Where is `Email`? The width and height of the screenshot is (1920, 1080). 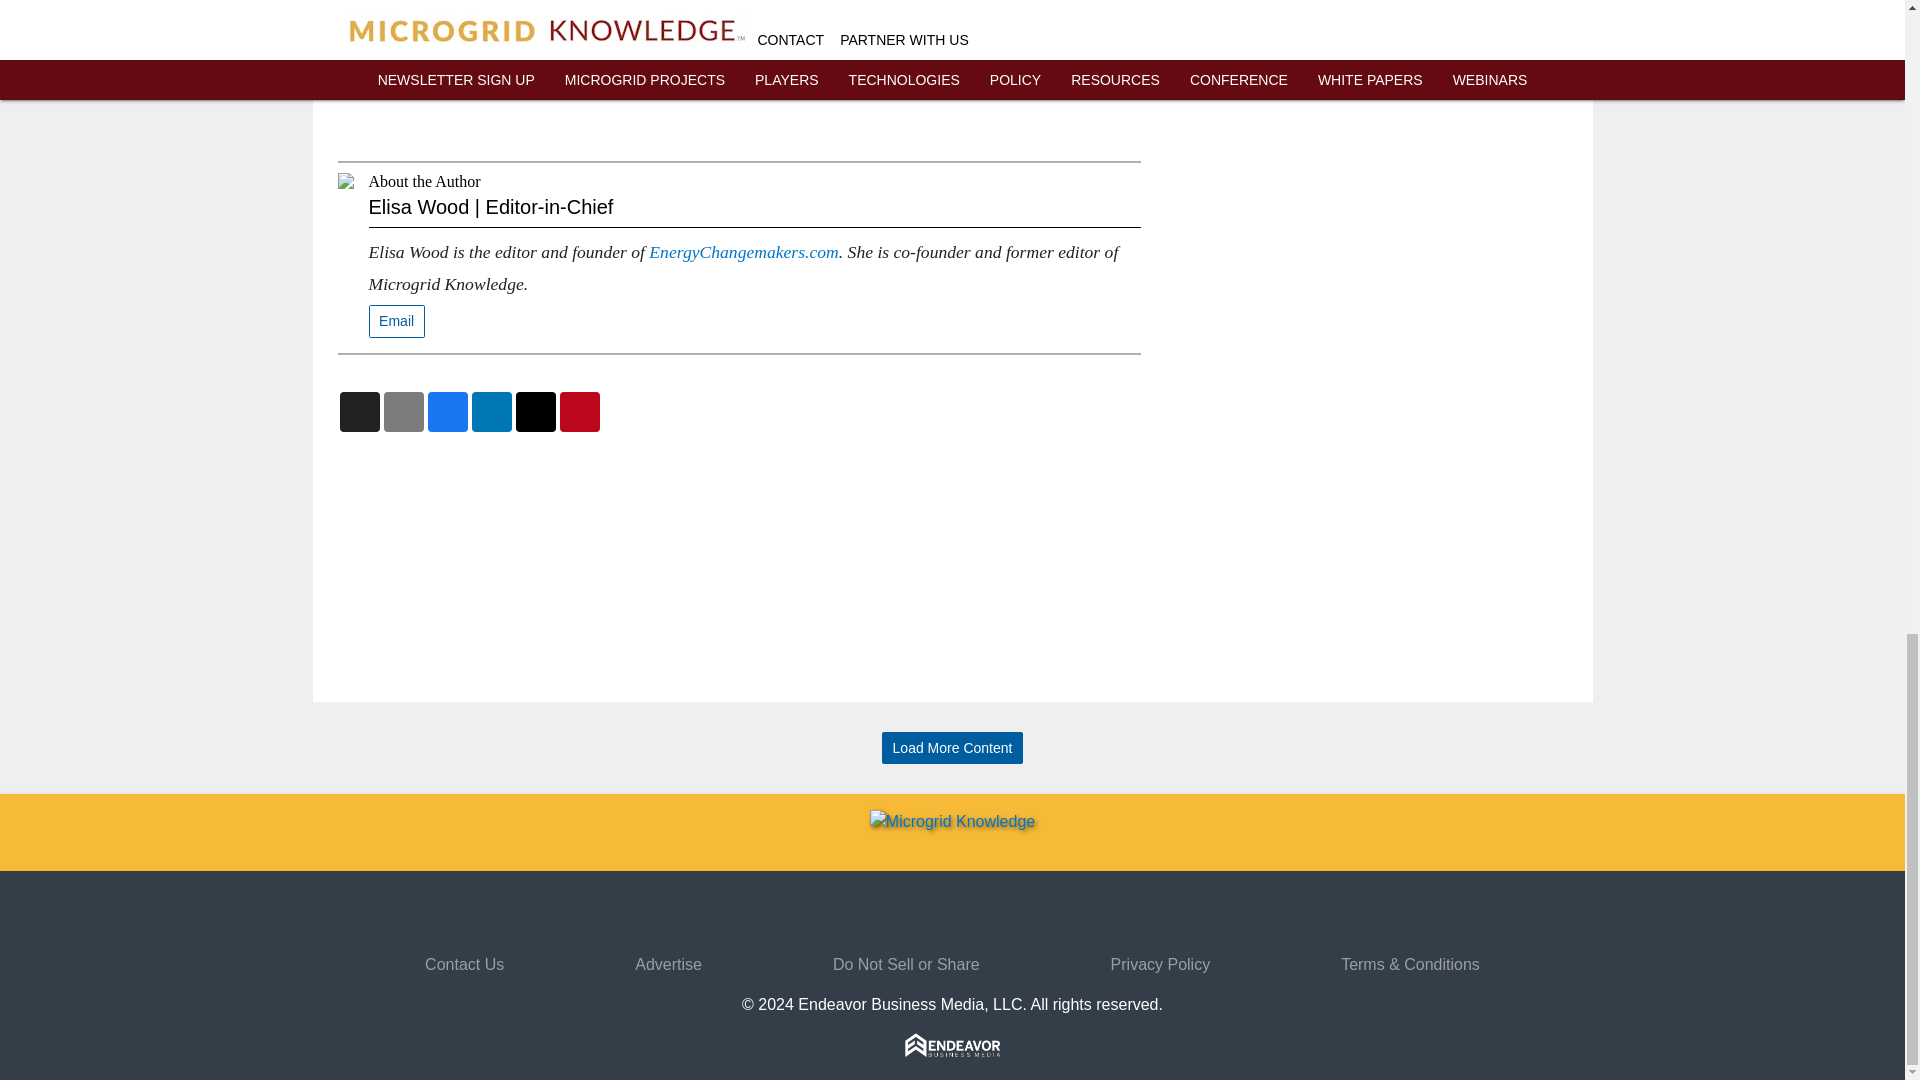
Email is located at coordinates (396, 321).